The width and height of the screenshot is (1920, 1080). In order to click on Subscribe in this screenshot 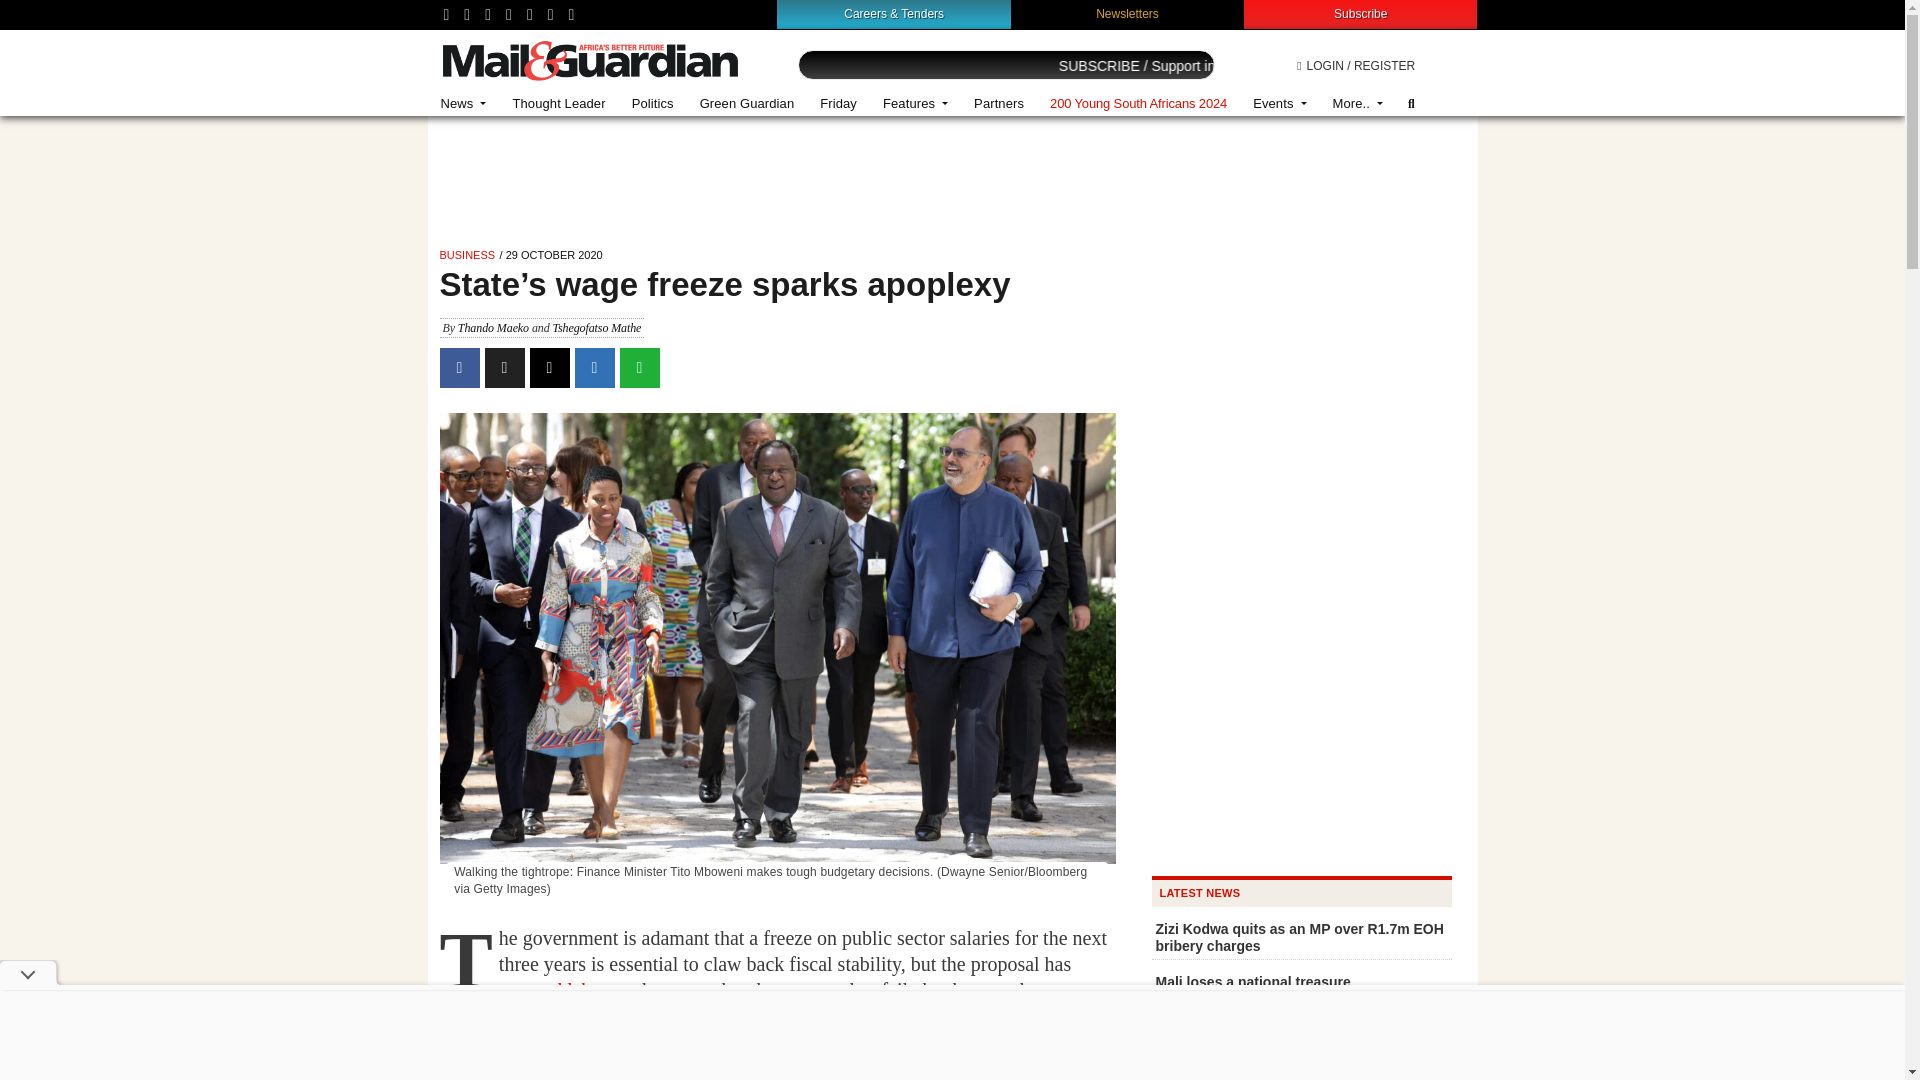, I will do `click(1360, 13)`.